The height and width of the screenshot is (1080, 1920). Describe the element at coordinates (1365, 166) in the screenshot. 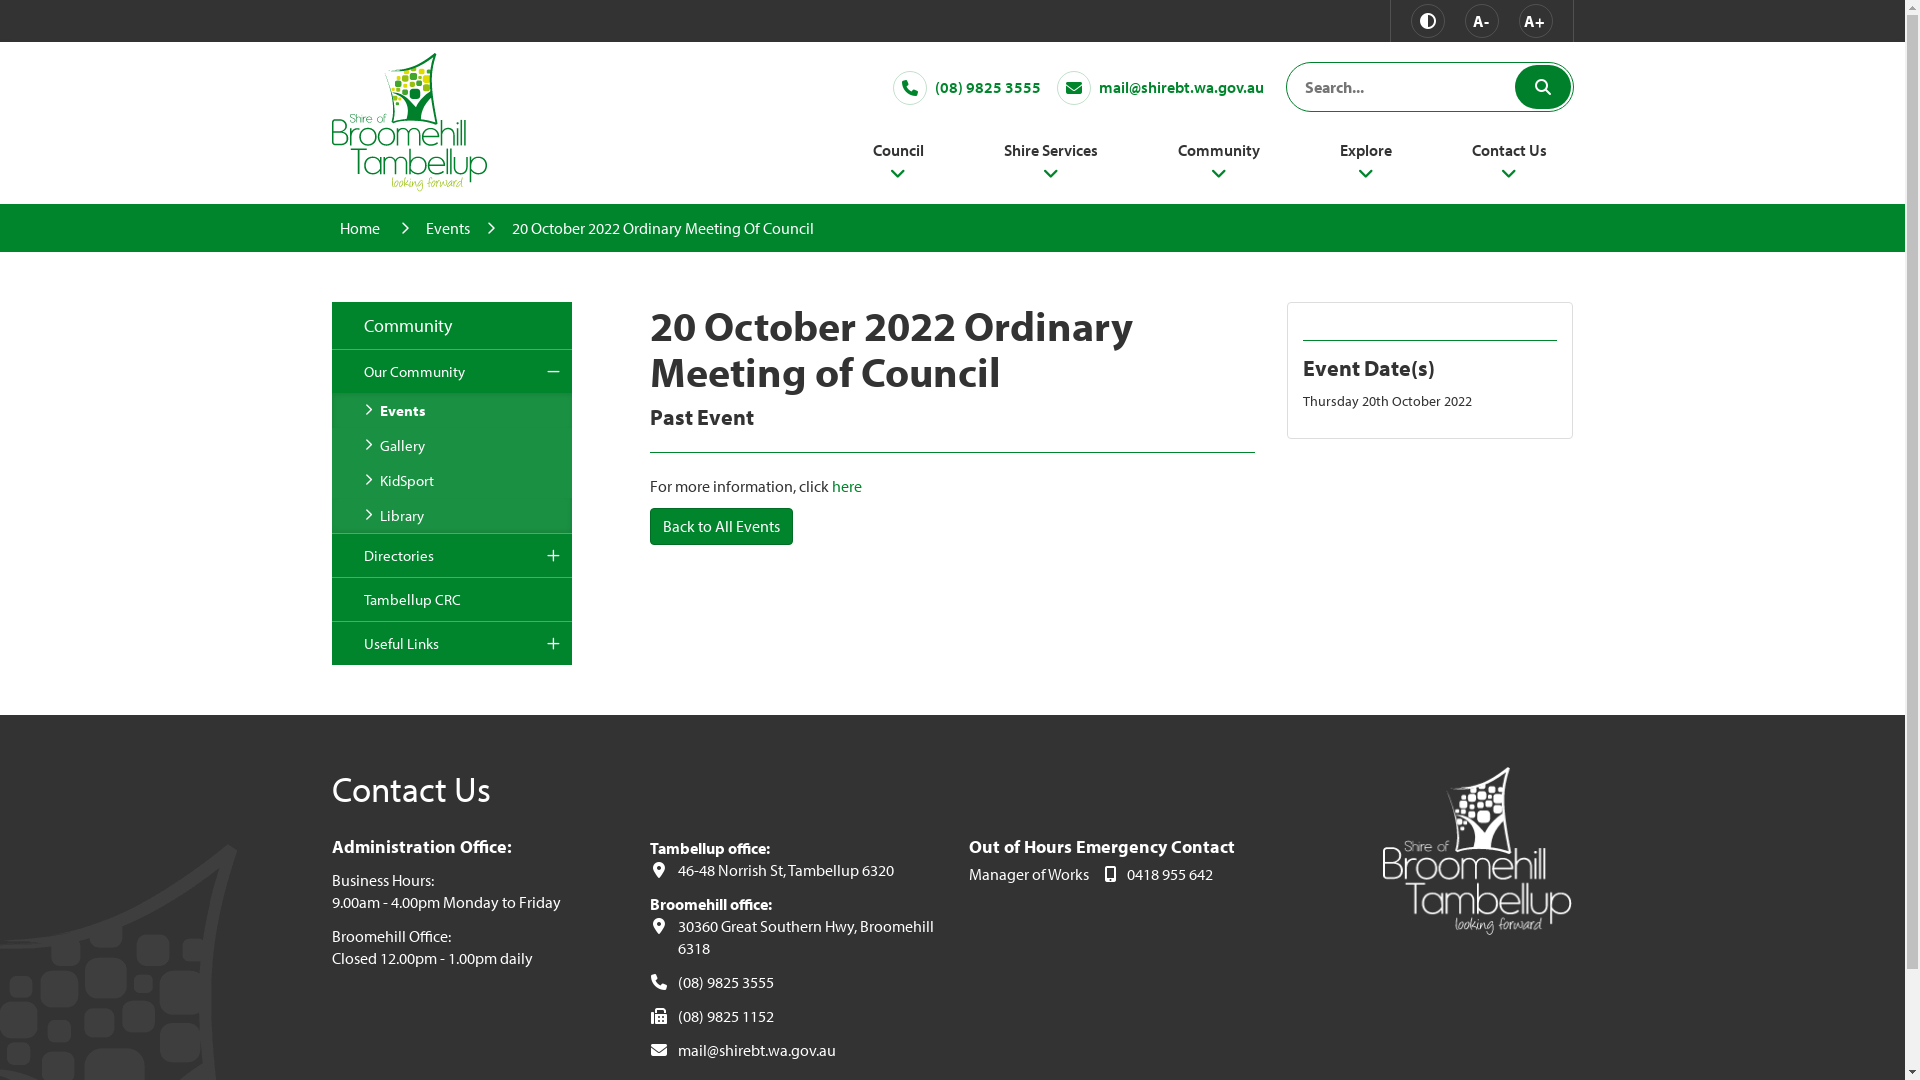

I see `Explore` at that location.